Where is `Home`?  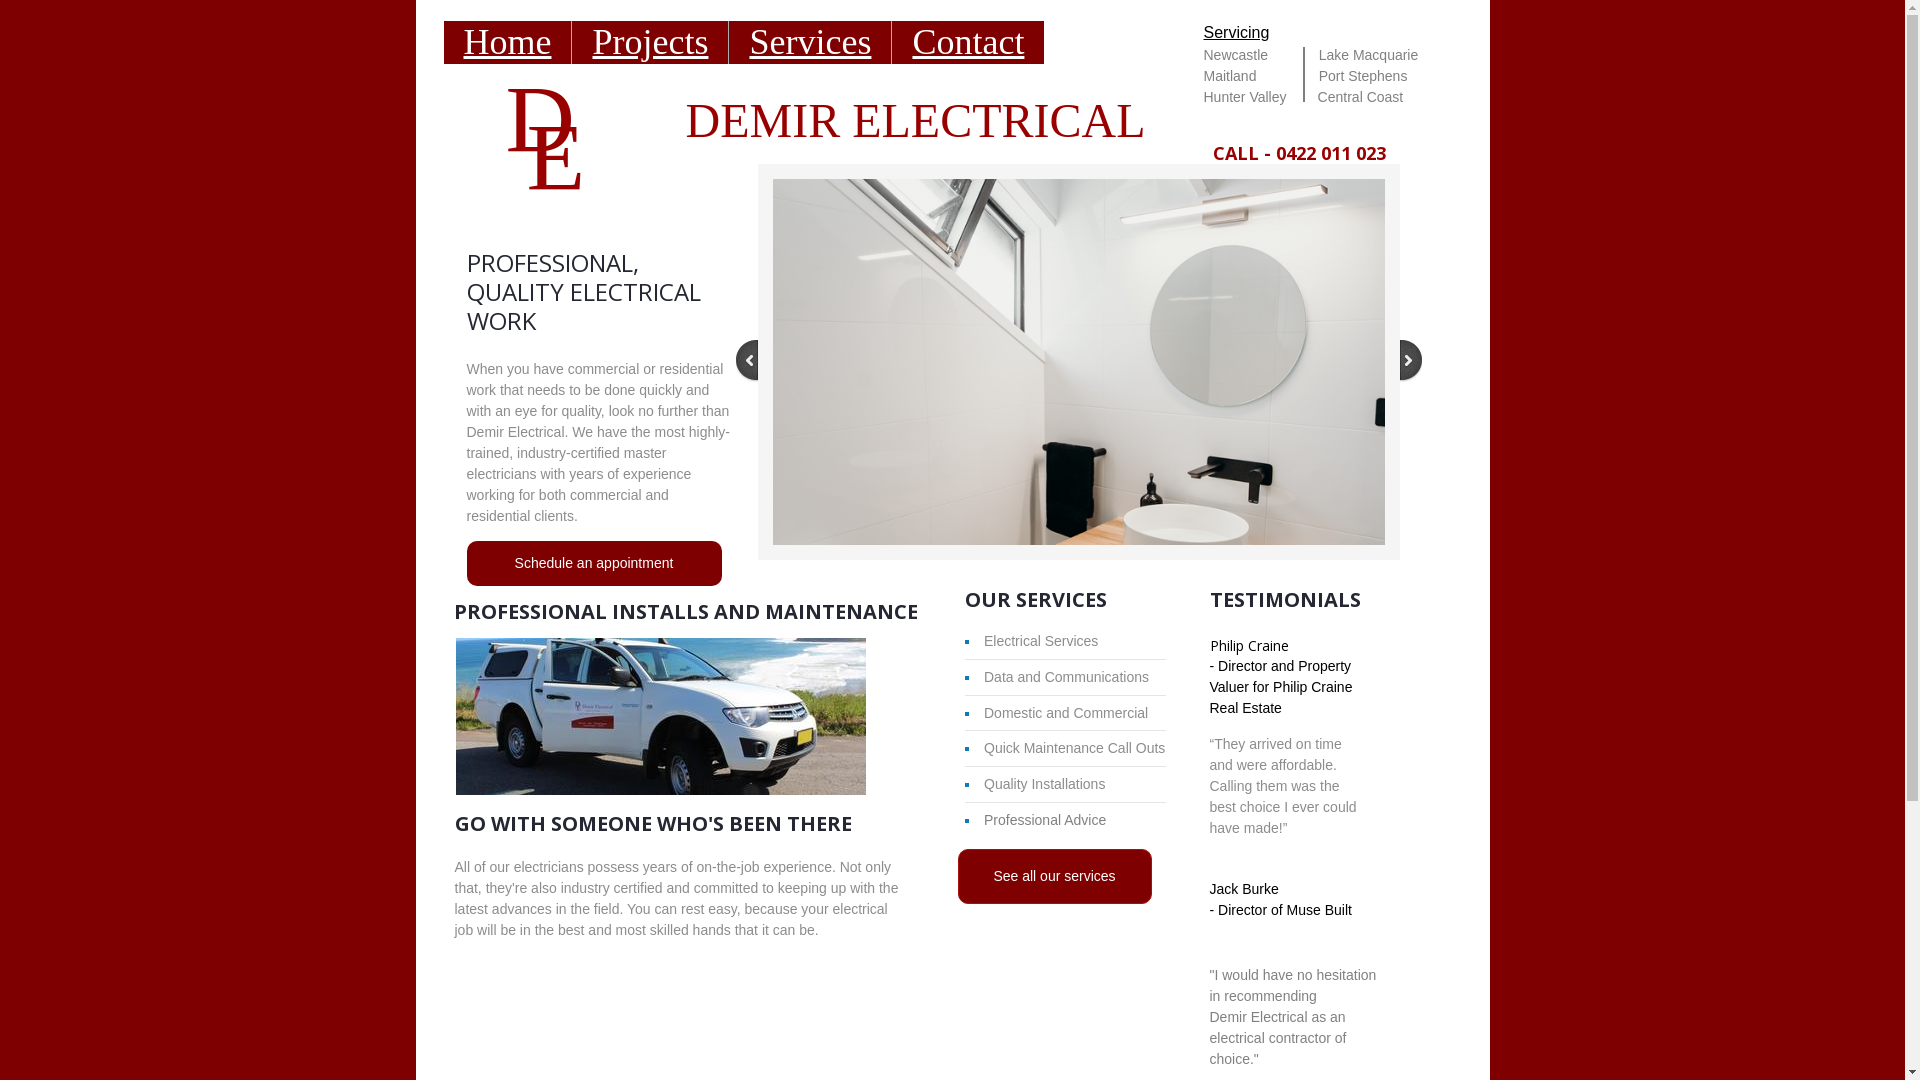 Home is located at coordinates (508, 42).